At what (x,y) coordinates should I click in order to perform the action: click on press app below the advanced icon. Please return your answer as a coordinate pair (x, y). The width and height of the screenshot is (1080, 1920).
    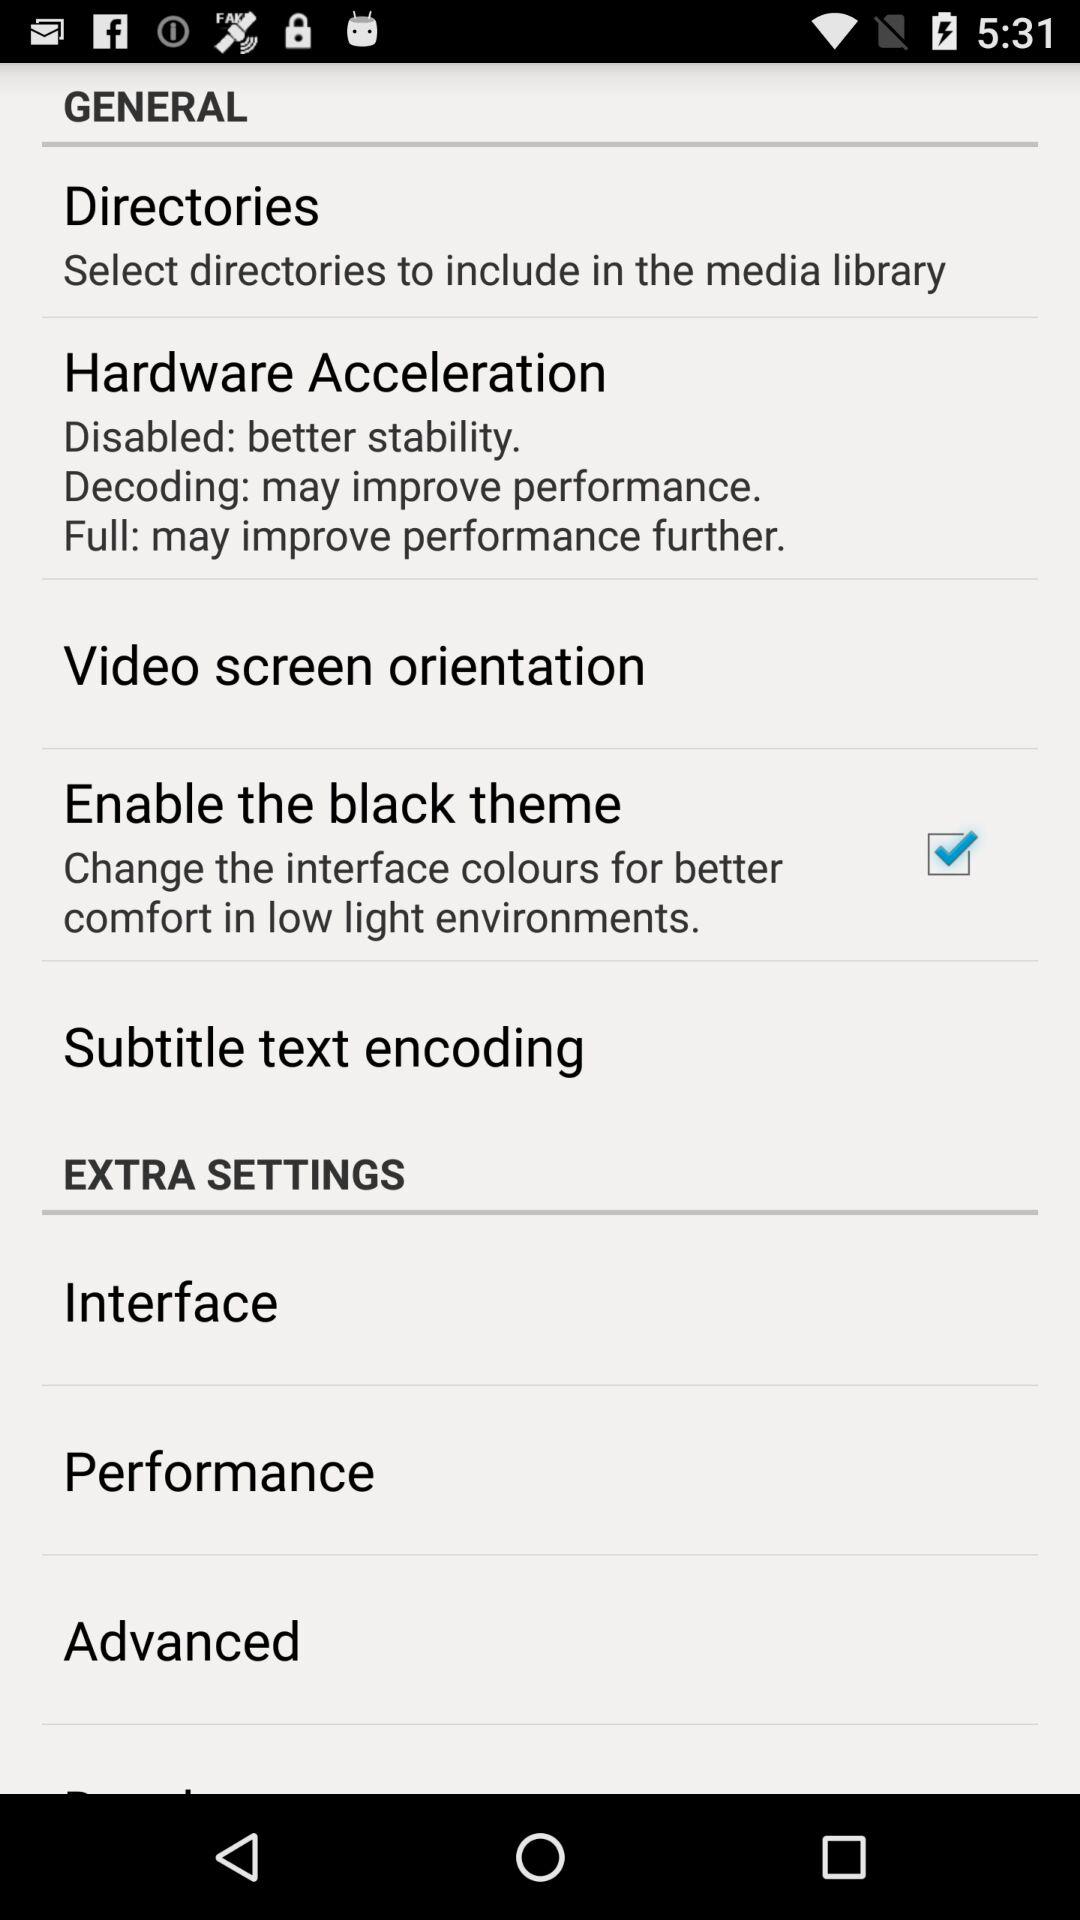
    Looking at the image, I should click on (182, 1782).